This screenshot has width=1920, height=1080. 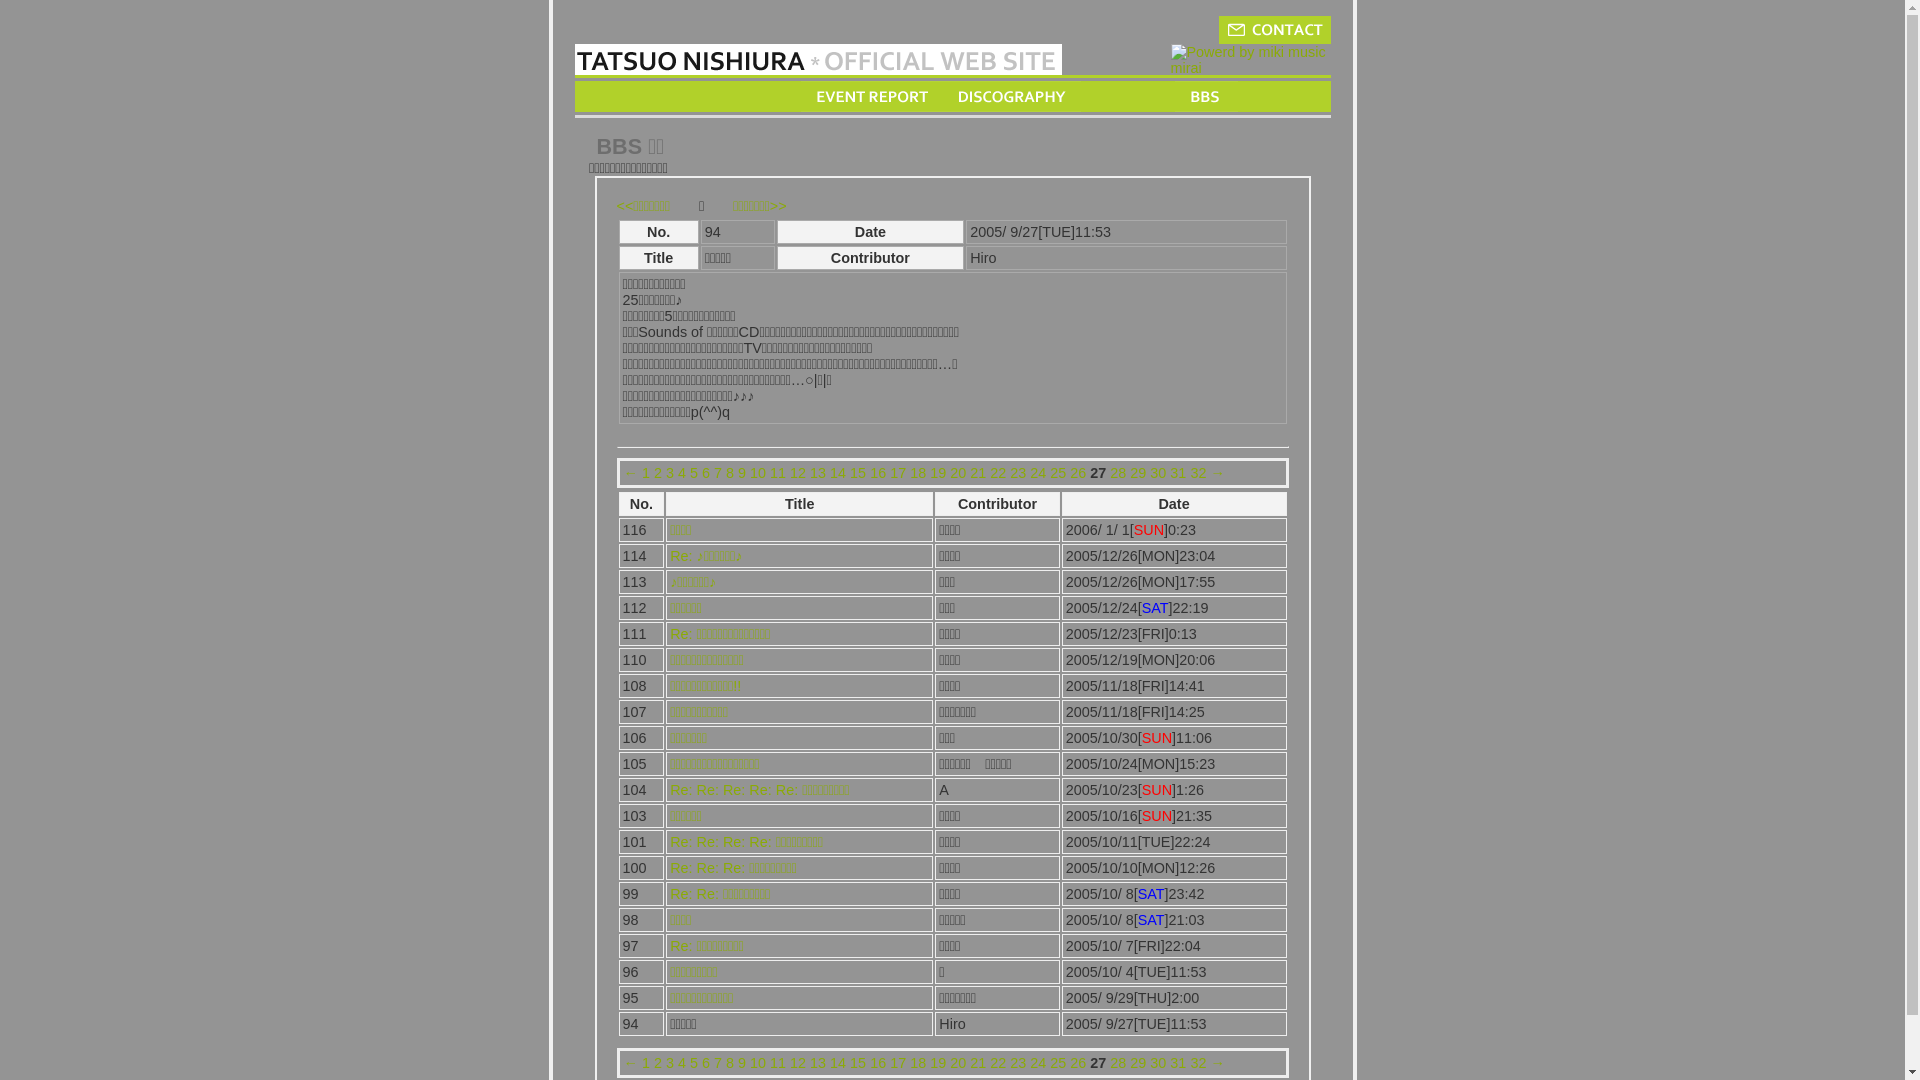 What do you see at coordinates (870, 96) in the screenshot?
I see `EVENT REPORT` at bounding box center [870, 96].